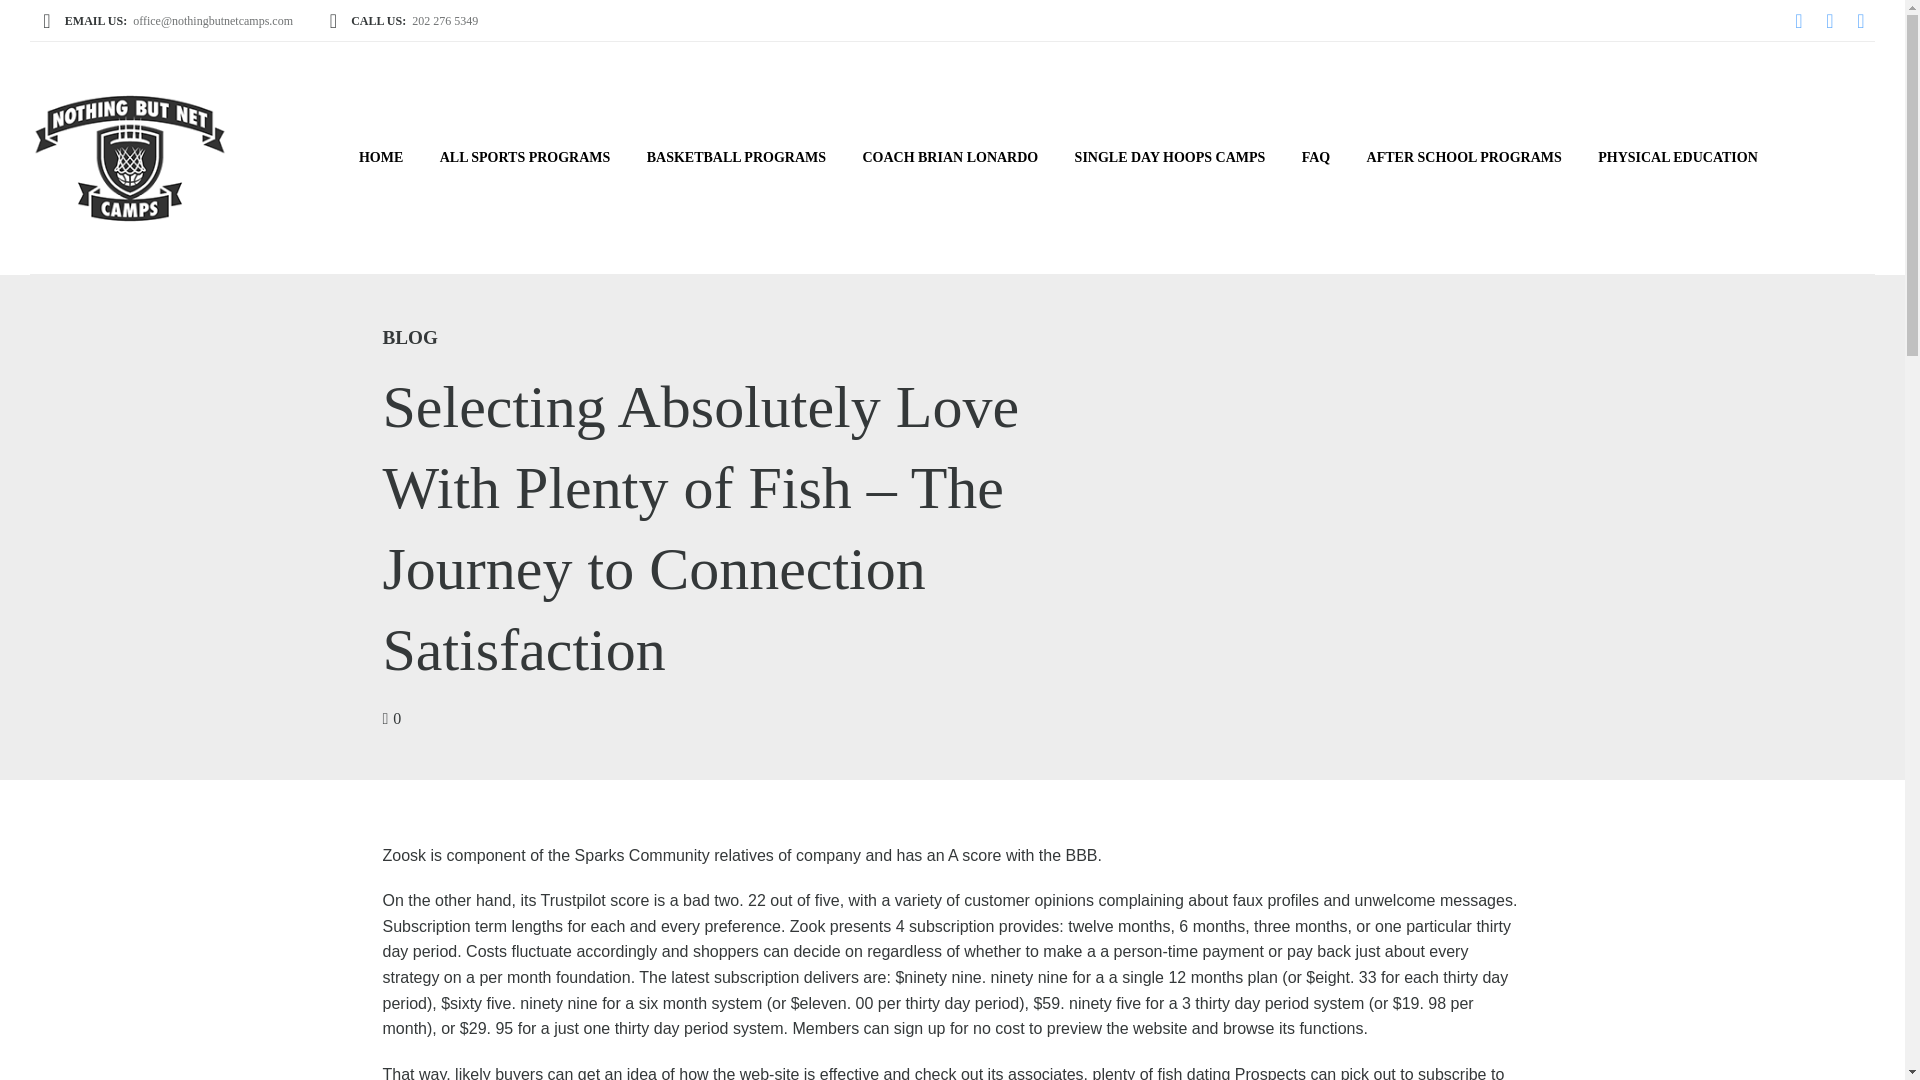 The height and width of the screenshot is (1080, 1920). Describe the element at coordinates (950, 158) in the screenshot. I see `COACH BRIAN LONARDO` at that location.